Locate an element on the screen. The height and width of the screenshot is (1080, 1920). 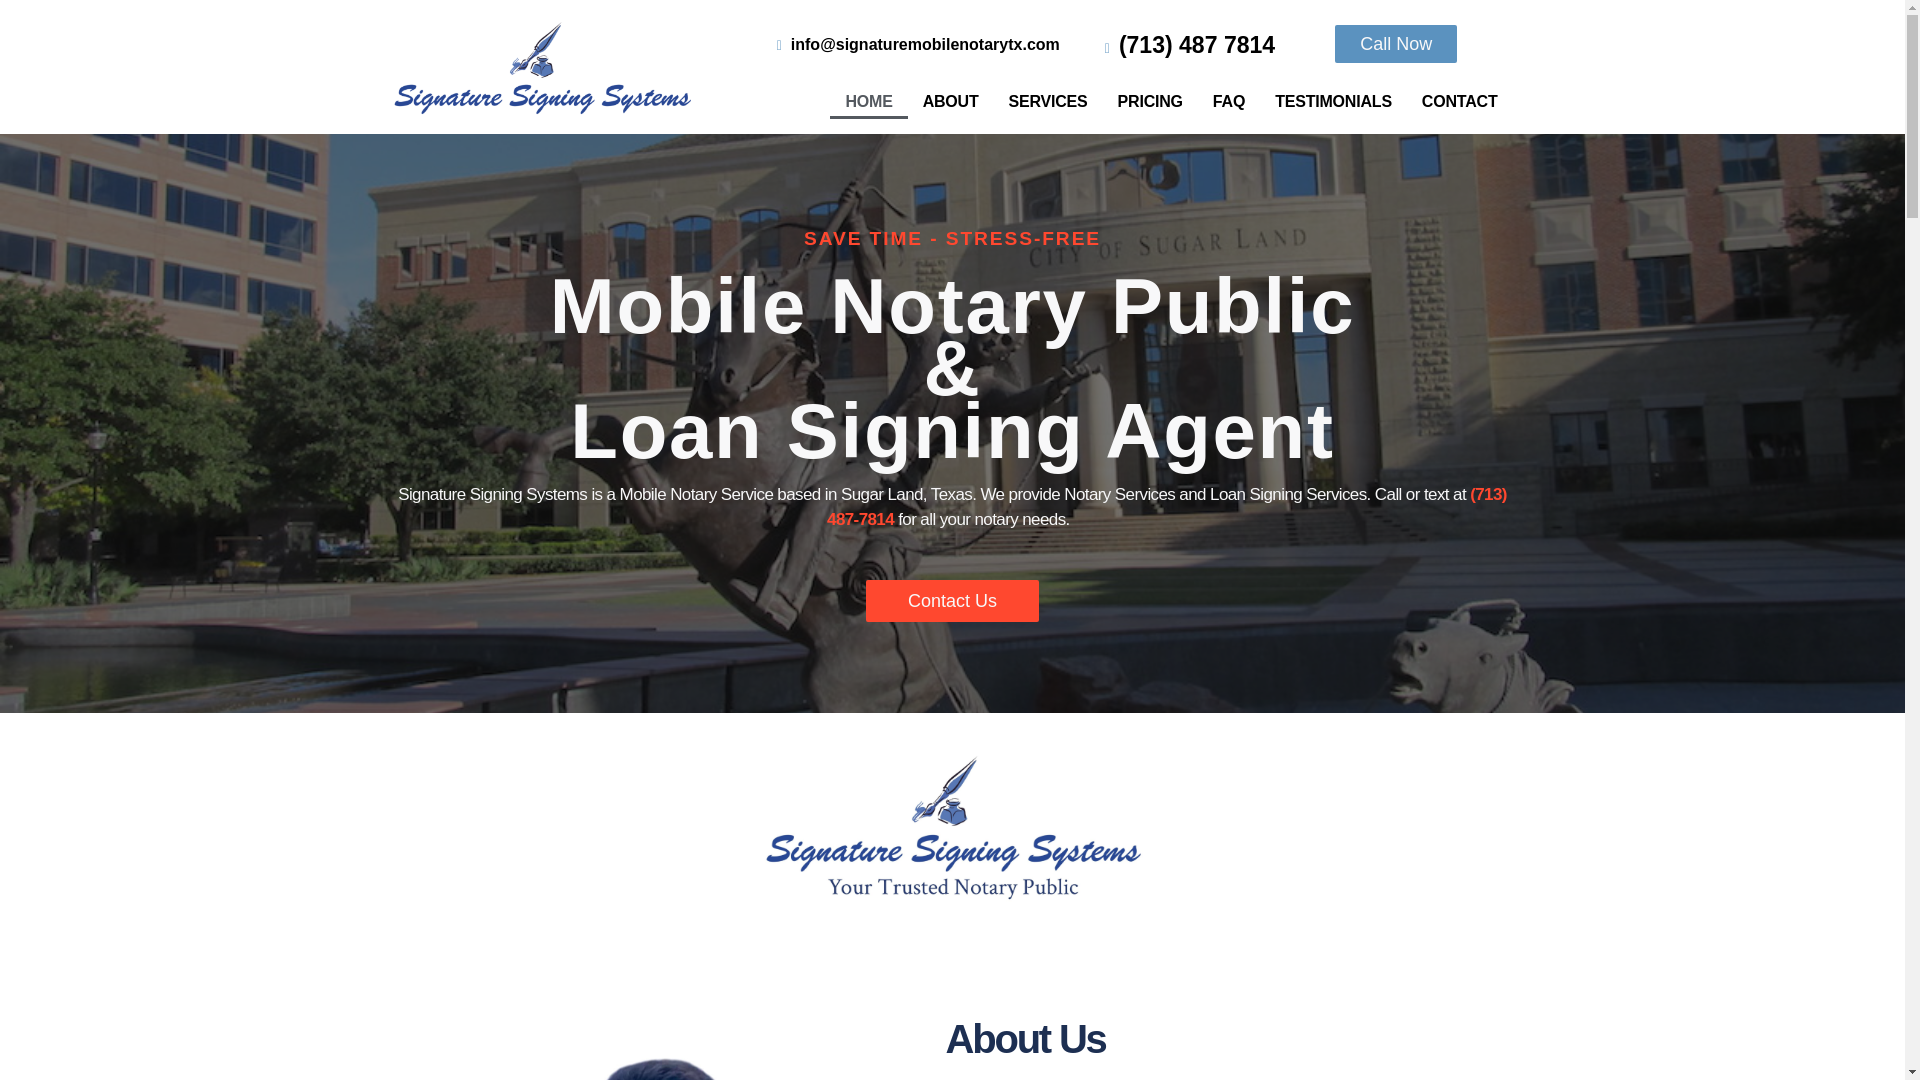
PRICING is located at coordinates (1150, 102).